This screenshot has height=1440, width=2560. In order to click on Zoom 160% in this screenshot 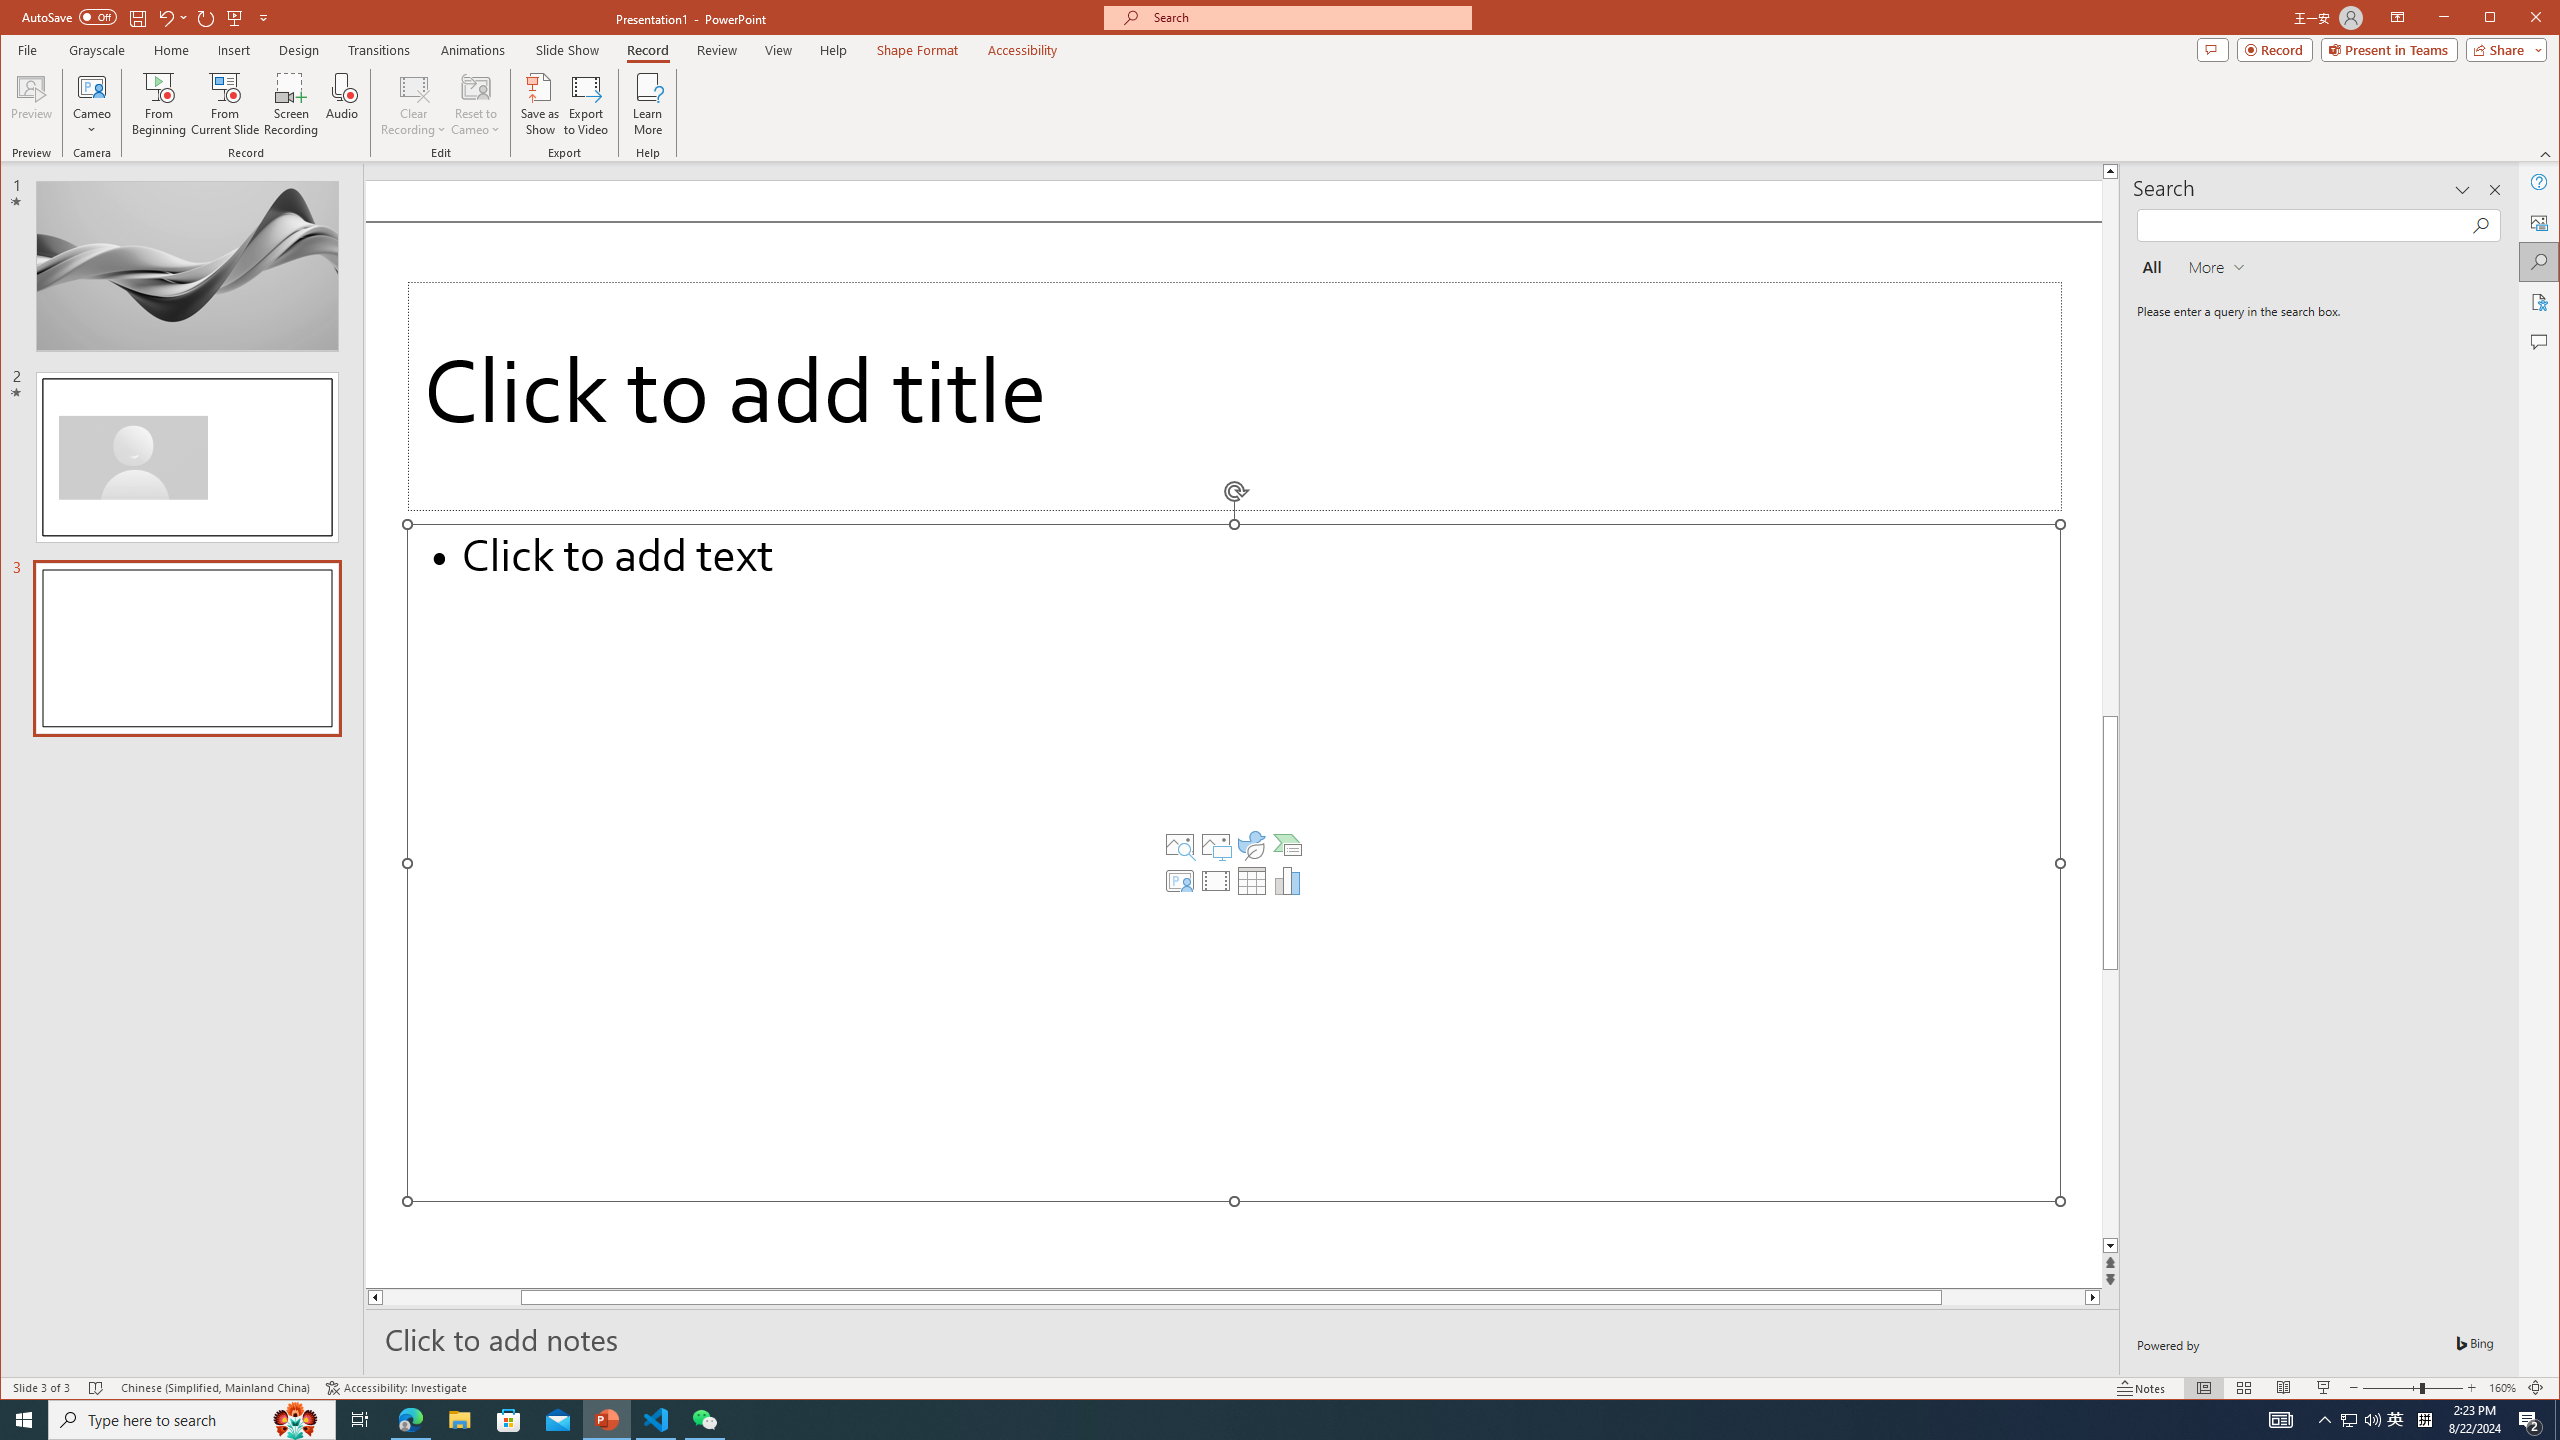, I will do `click(2502, 1388)`.